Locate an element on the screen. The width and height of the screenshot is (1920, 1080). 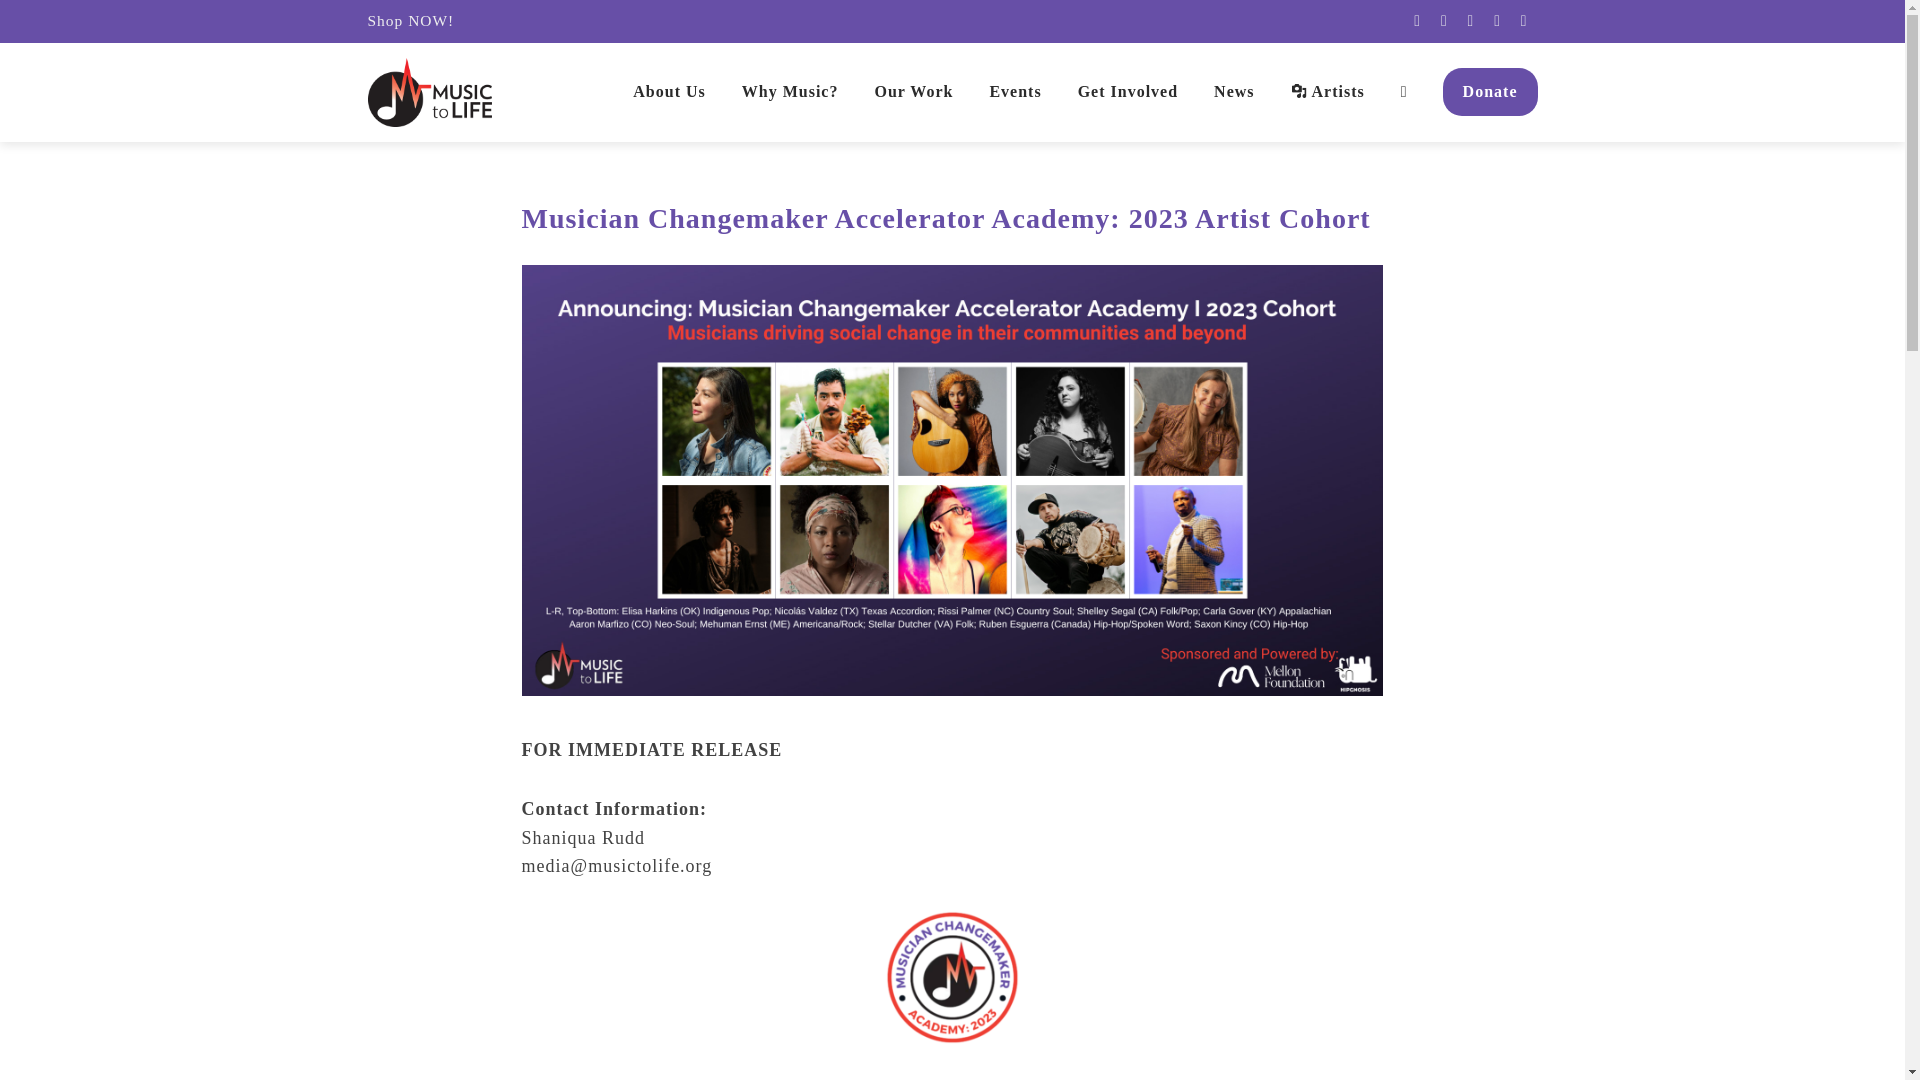
Shop NOW! is located at coordinates (412, 20).